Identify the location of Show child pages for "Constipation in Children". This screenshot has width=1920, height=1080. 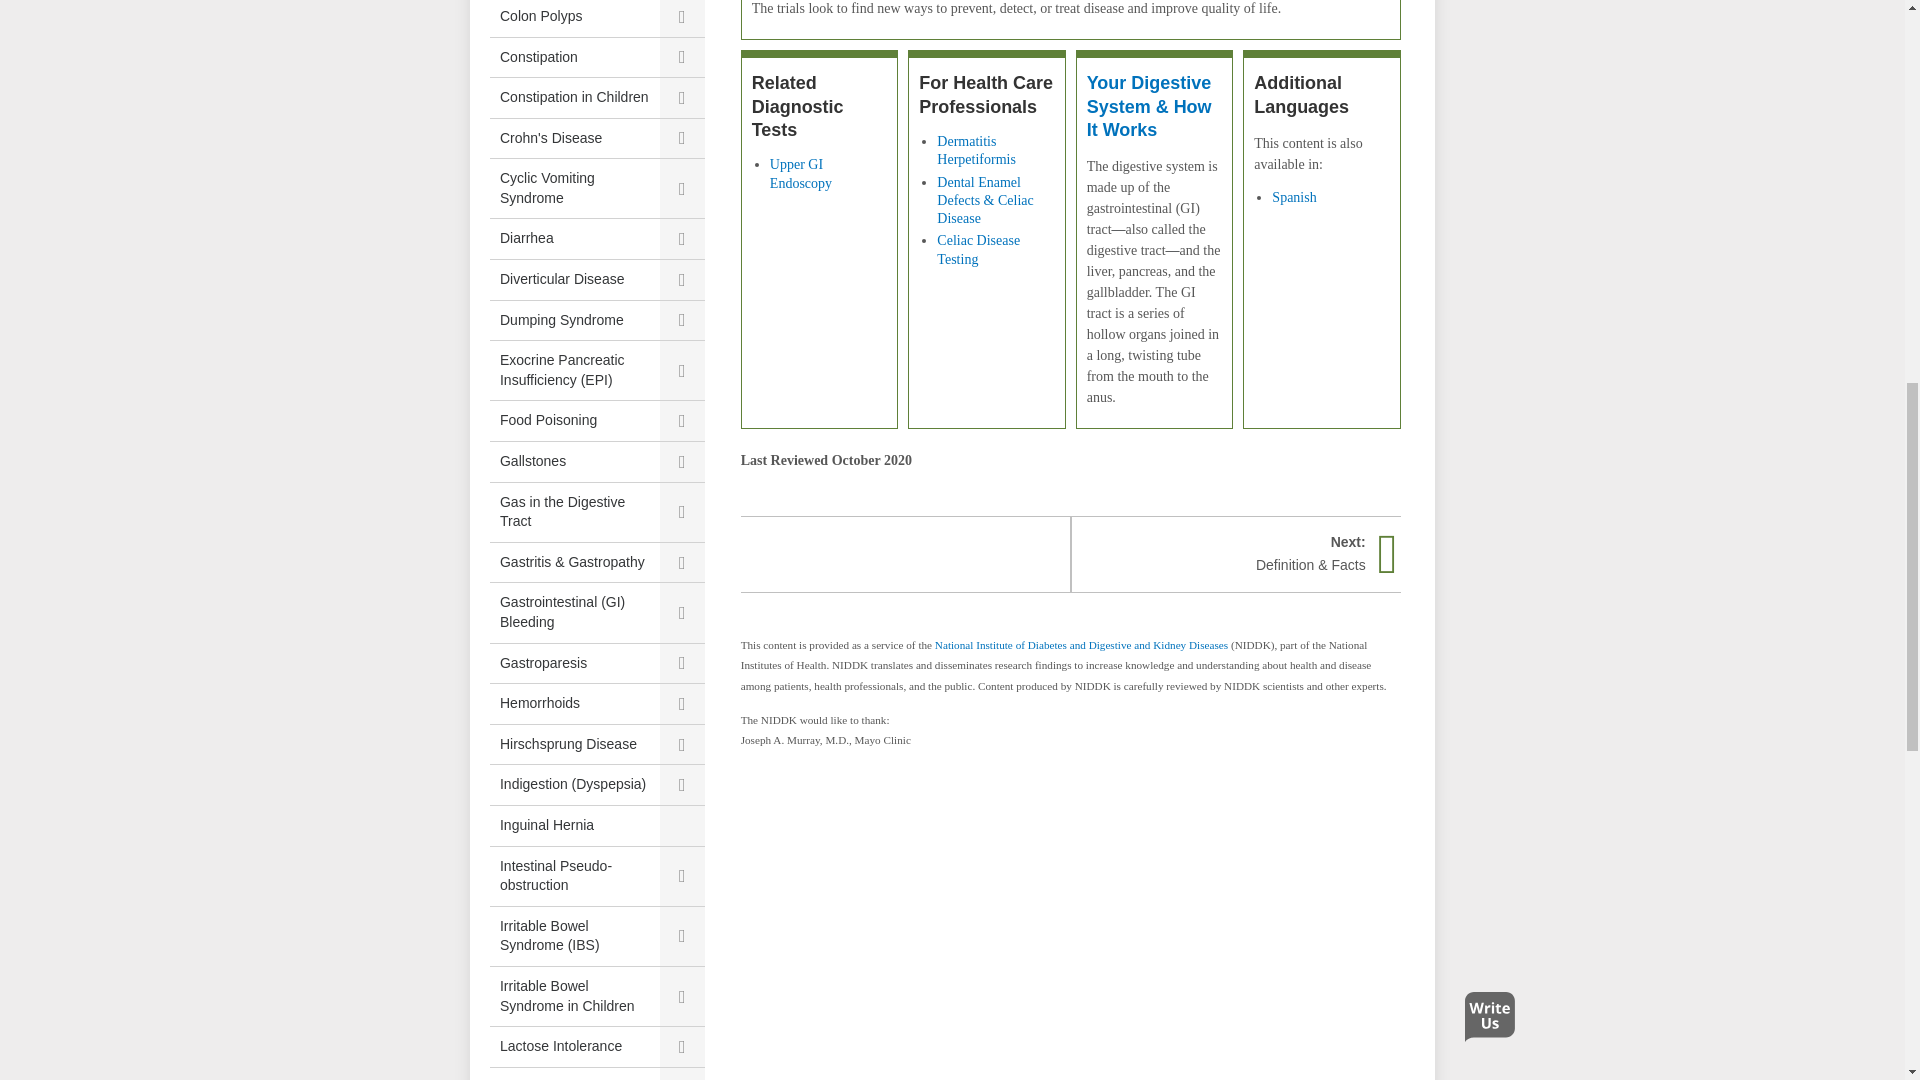
(682, 97).